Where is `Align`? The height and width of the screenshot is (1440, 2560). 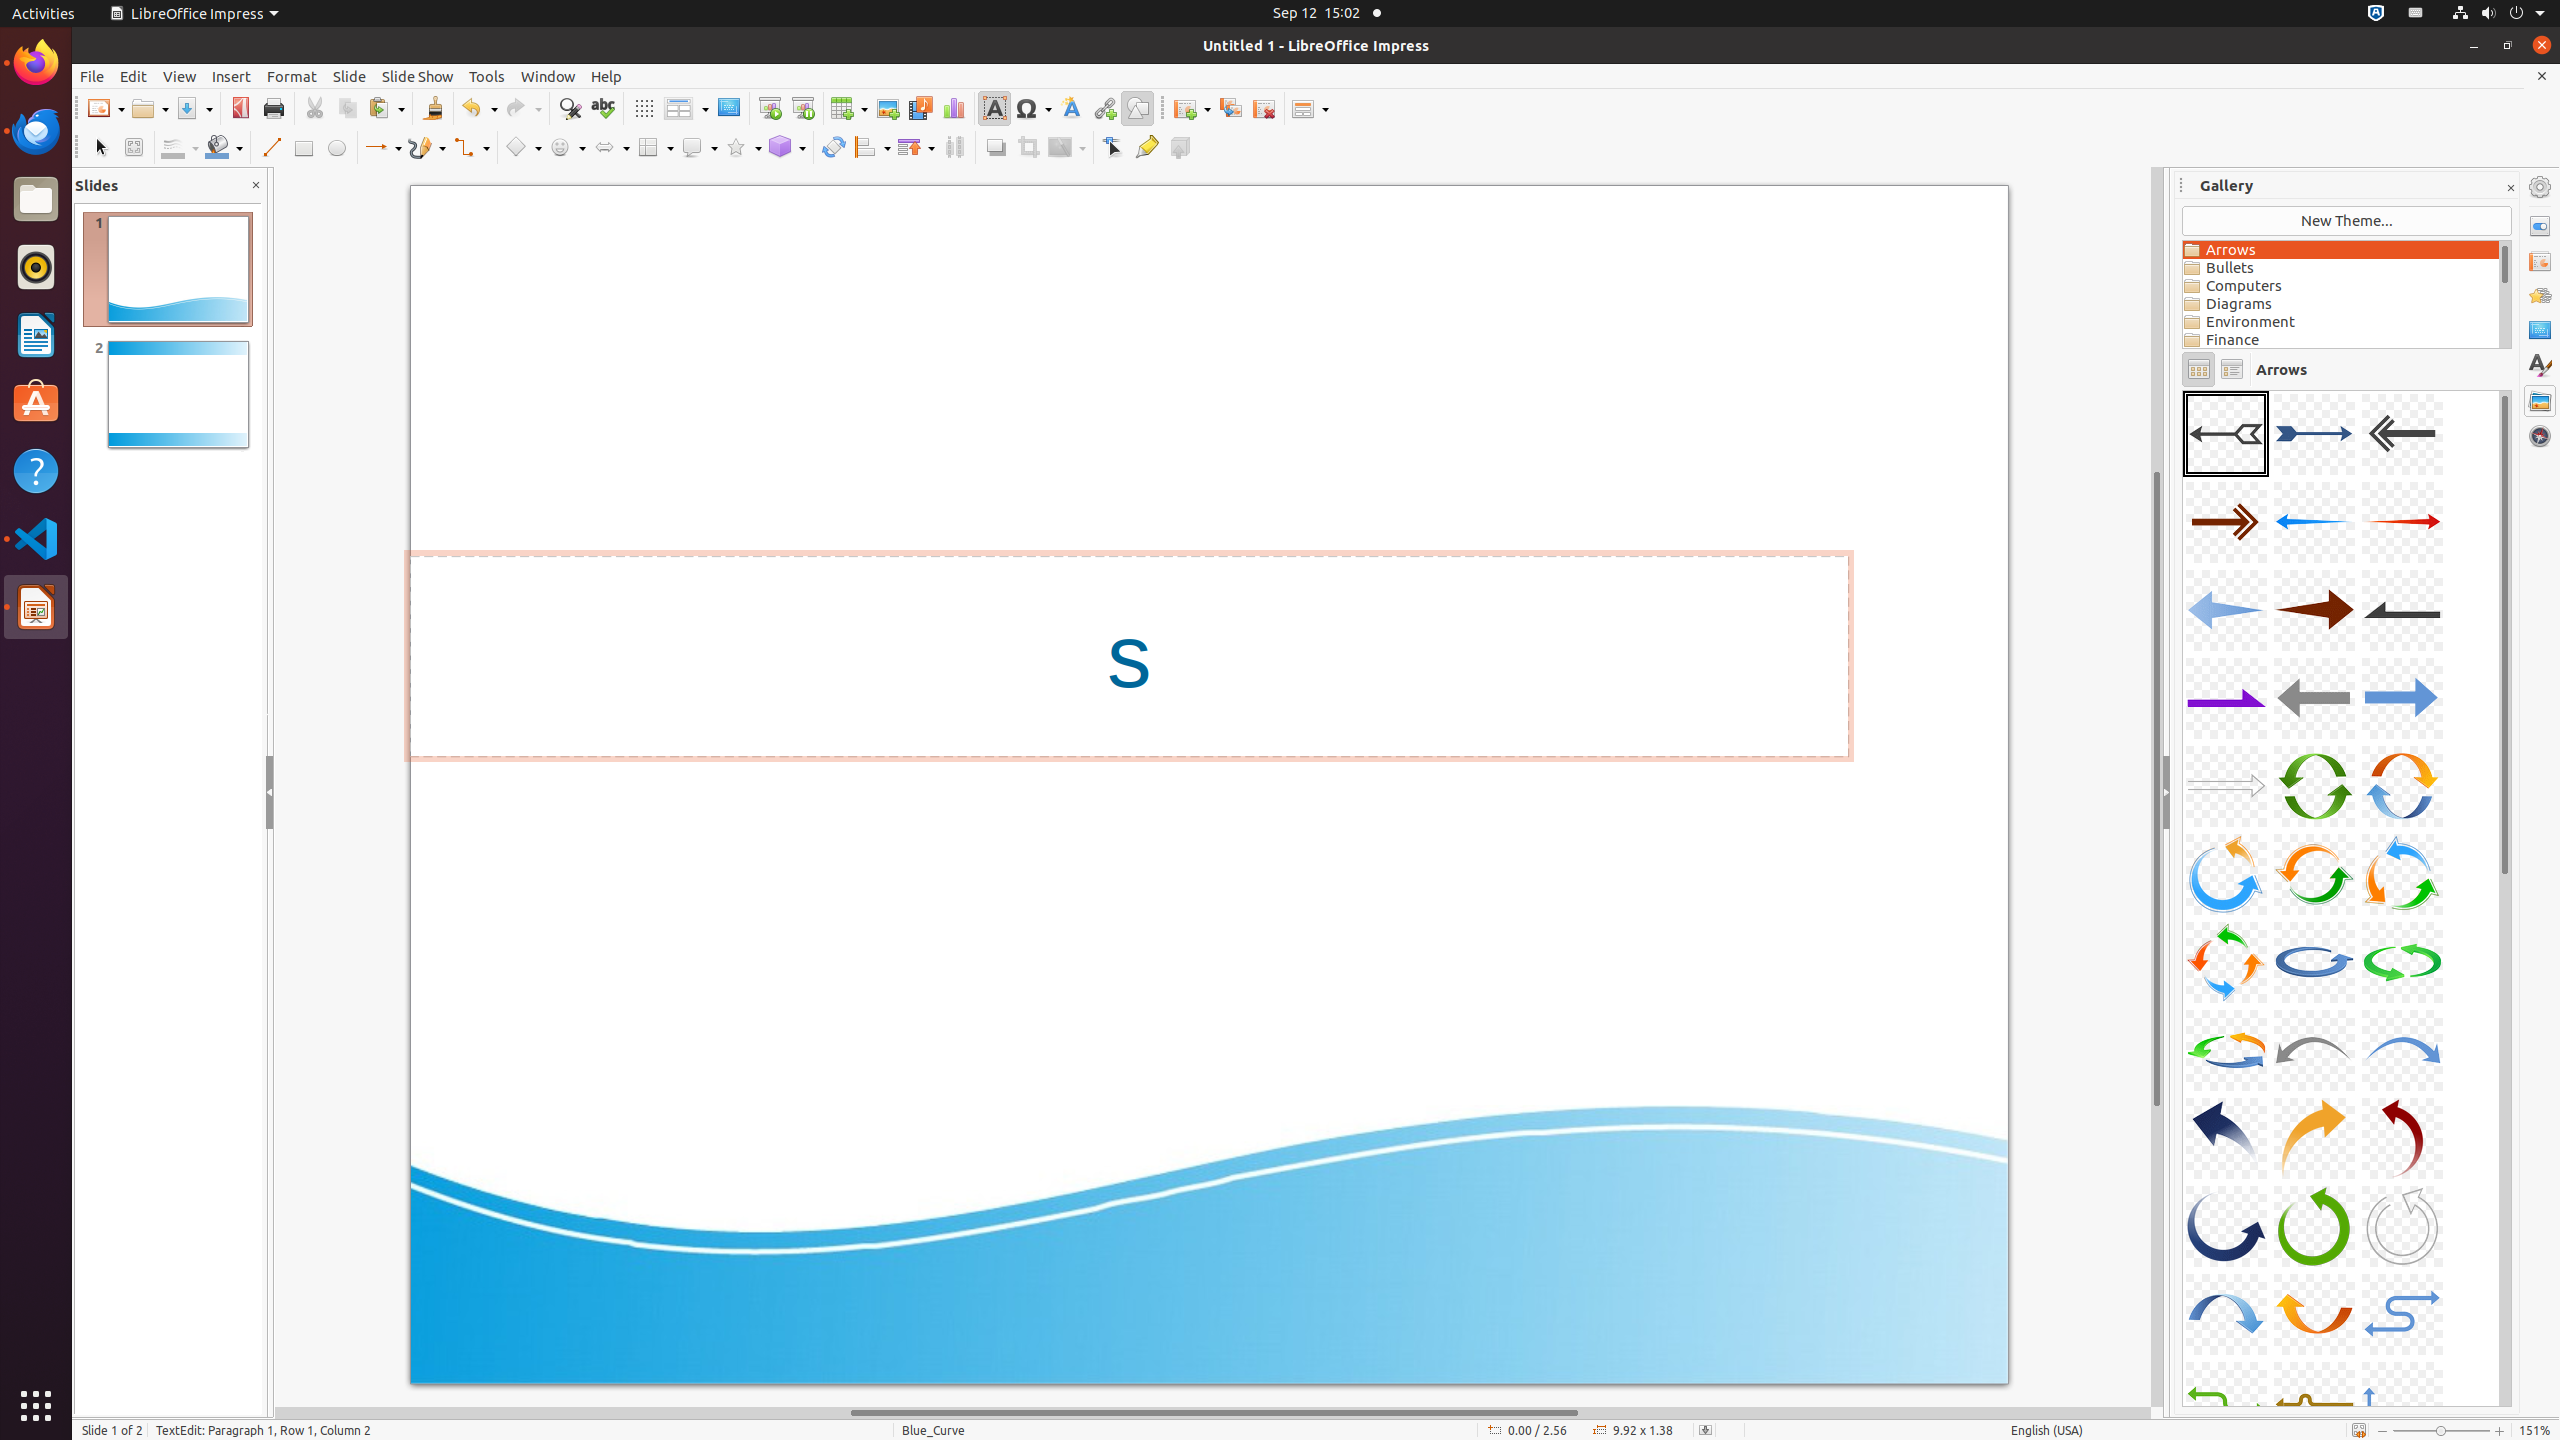
Align is located at coordinates (872, 148).